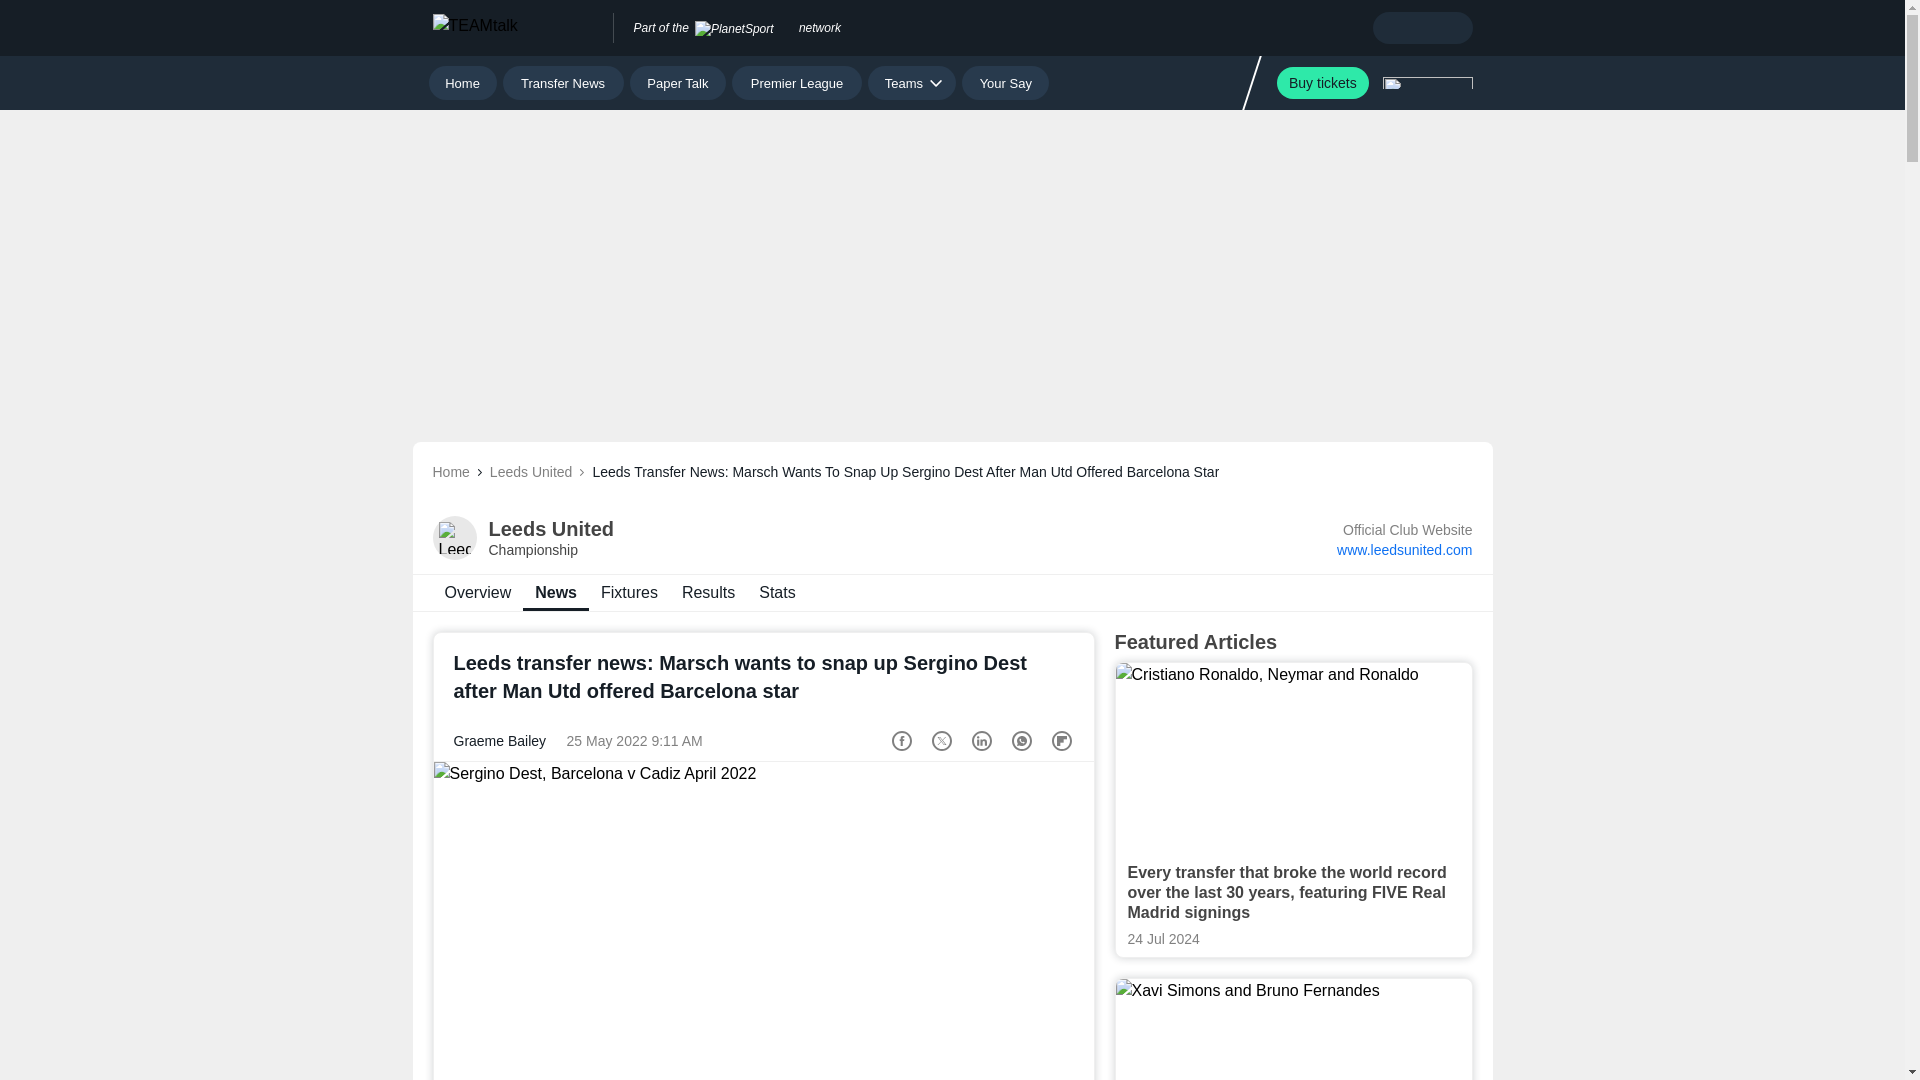  Describe the element at coordinates (477, 592) in the screenshot. I see `Leeds United Transfer News` at that location.